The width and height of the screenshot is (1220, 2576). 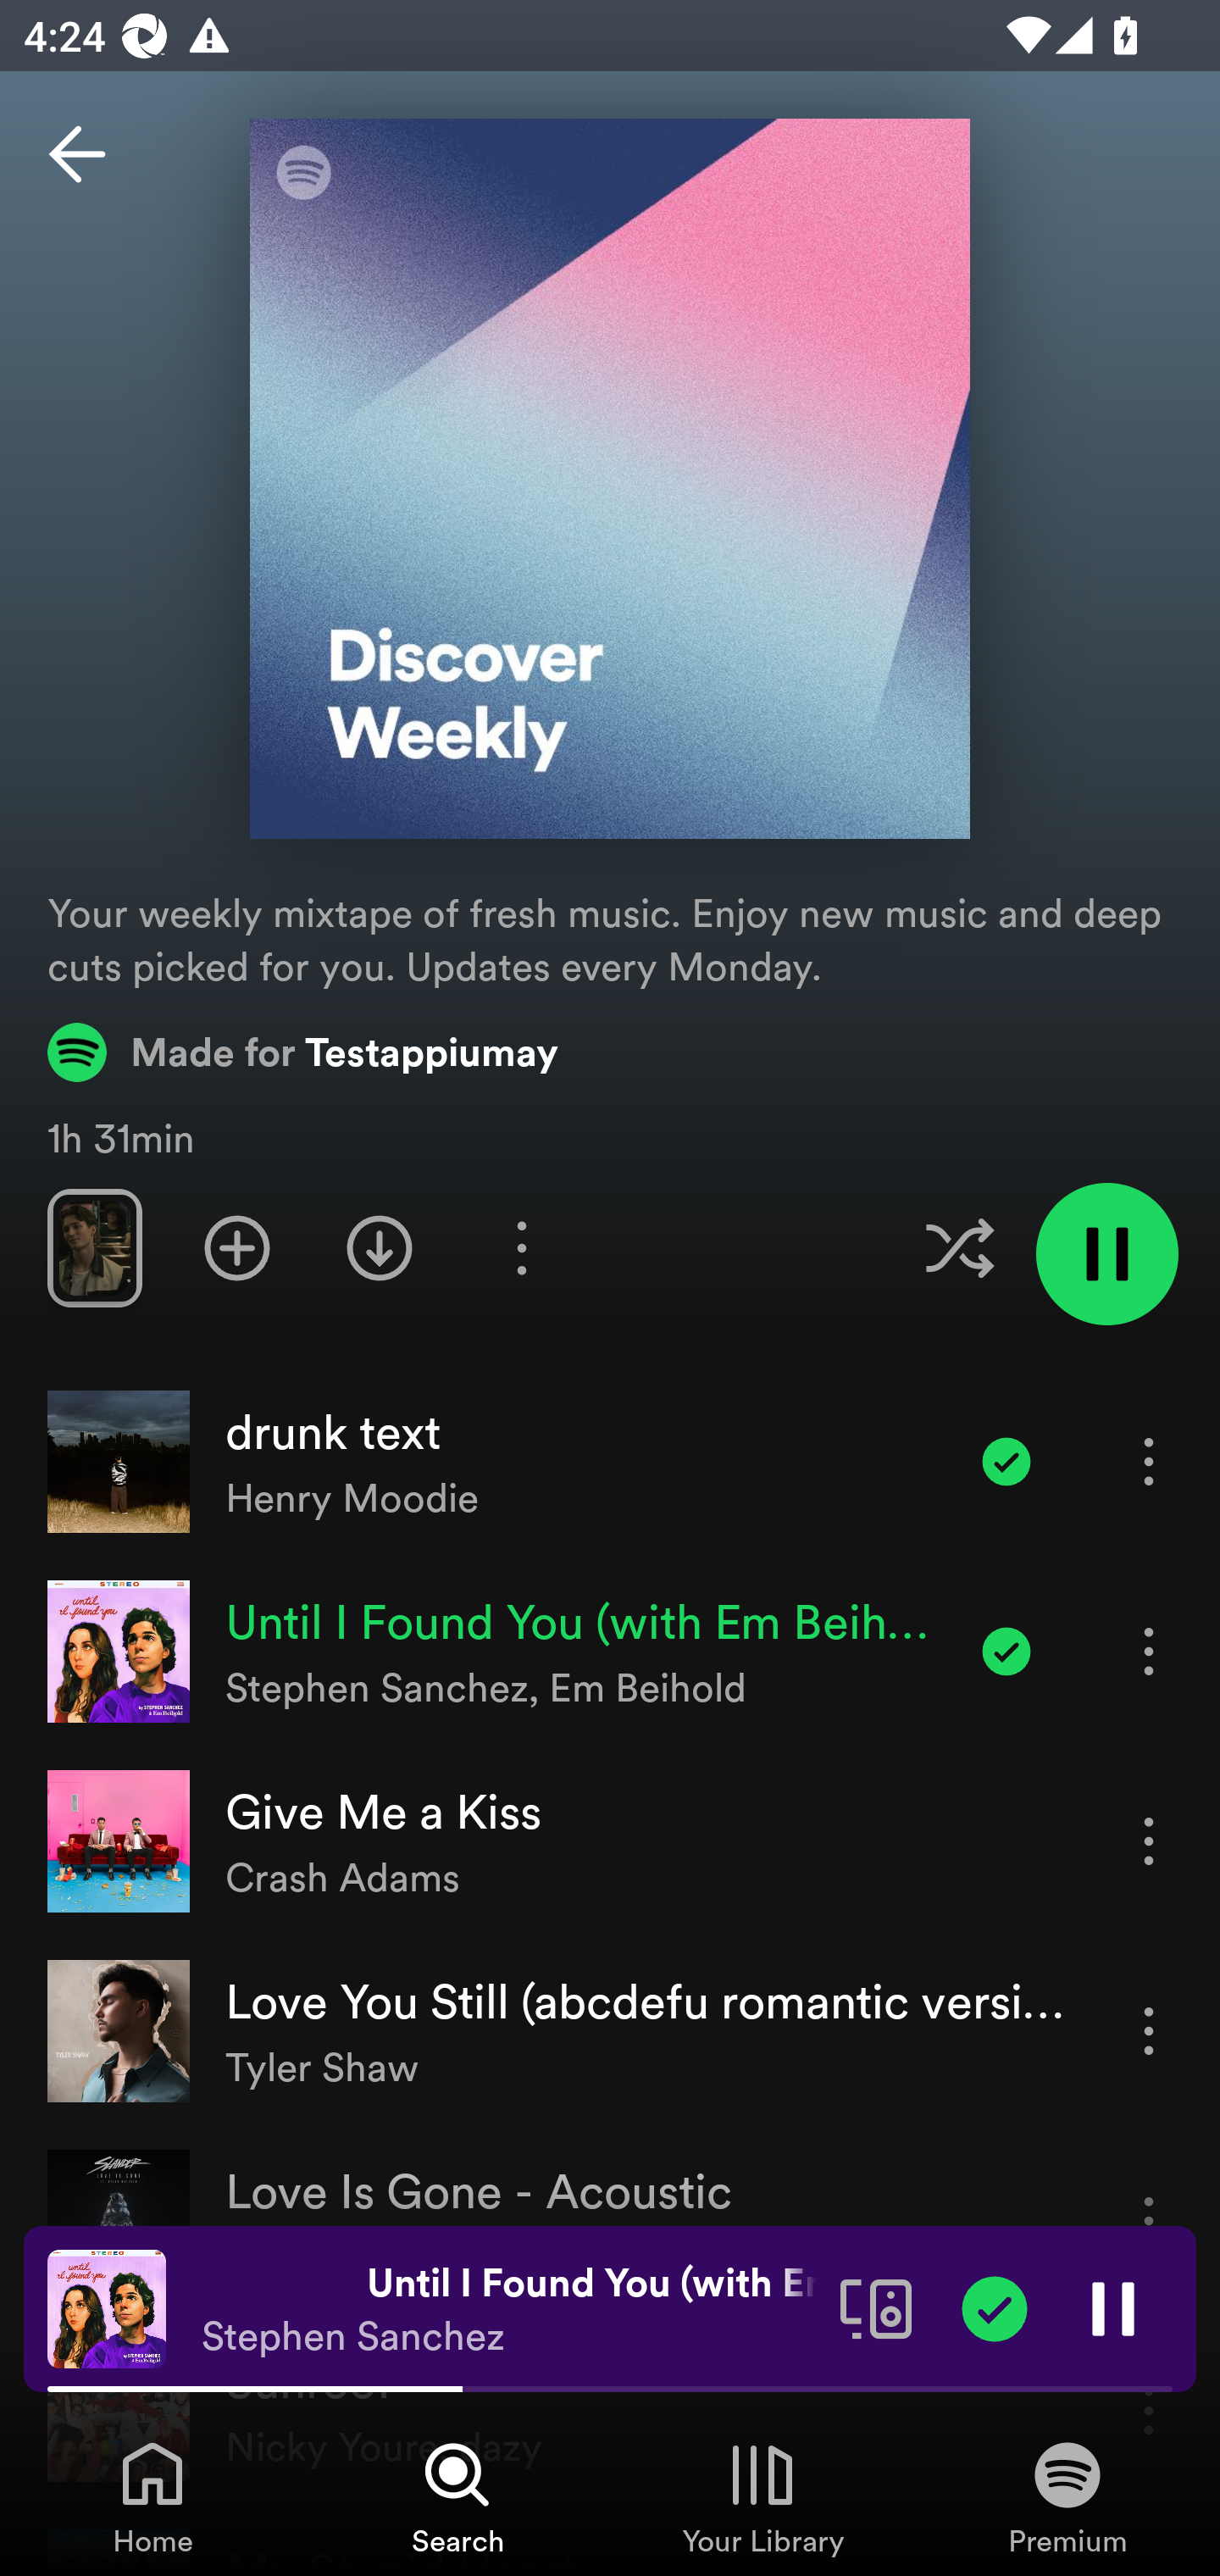 I want to click on Enable shuffle for this playlist, so click(x=959, y=1247).